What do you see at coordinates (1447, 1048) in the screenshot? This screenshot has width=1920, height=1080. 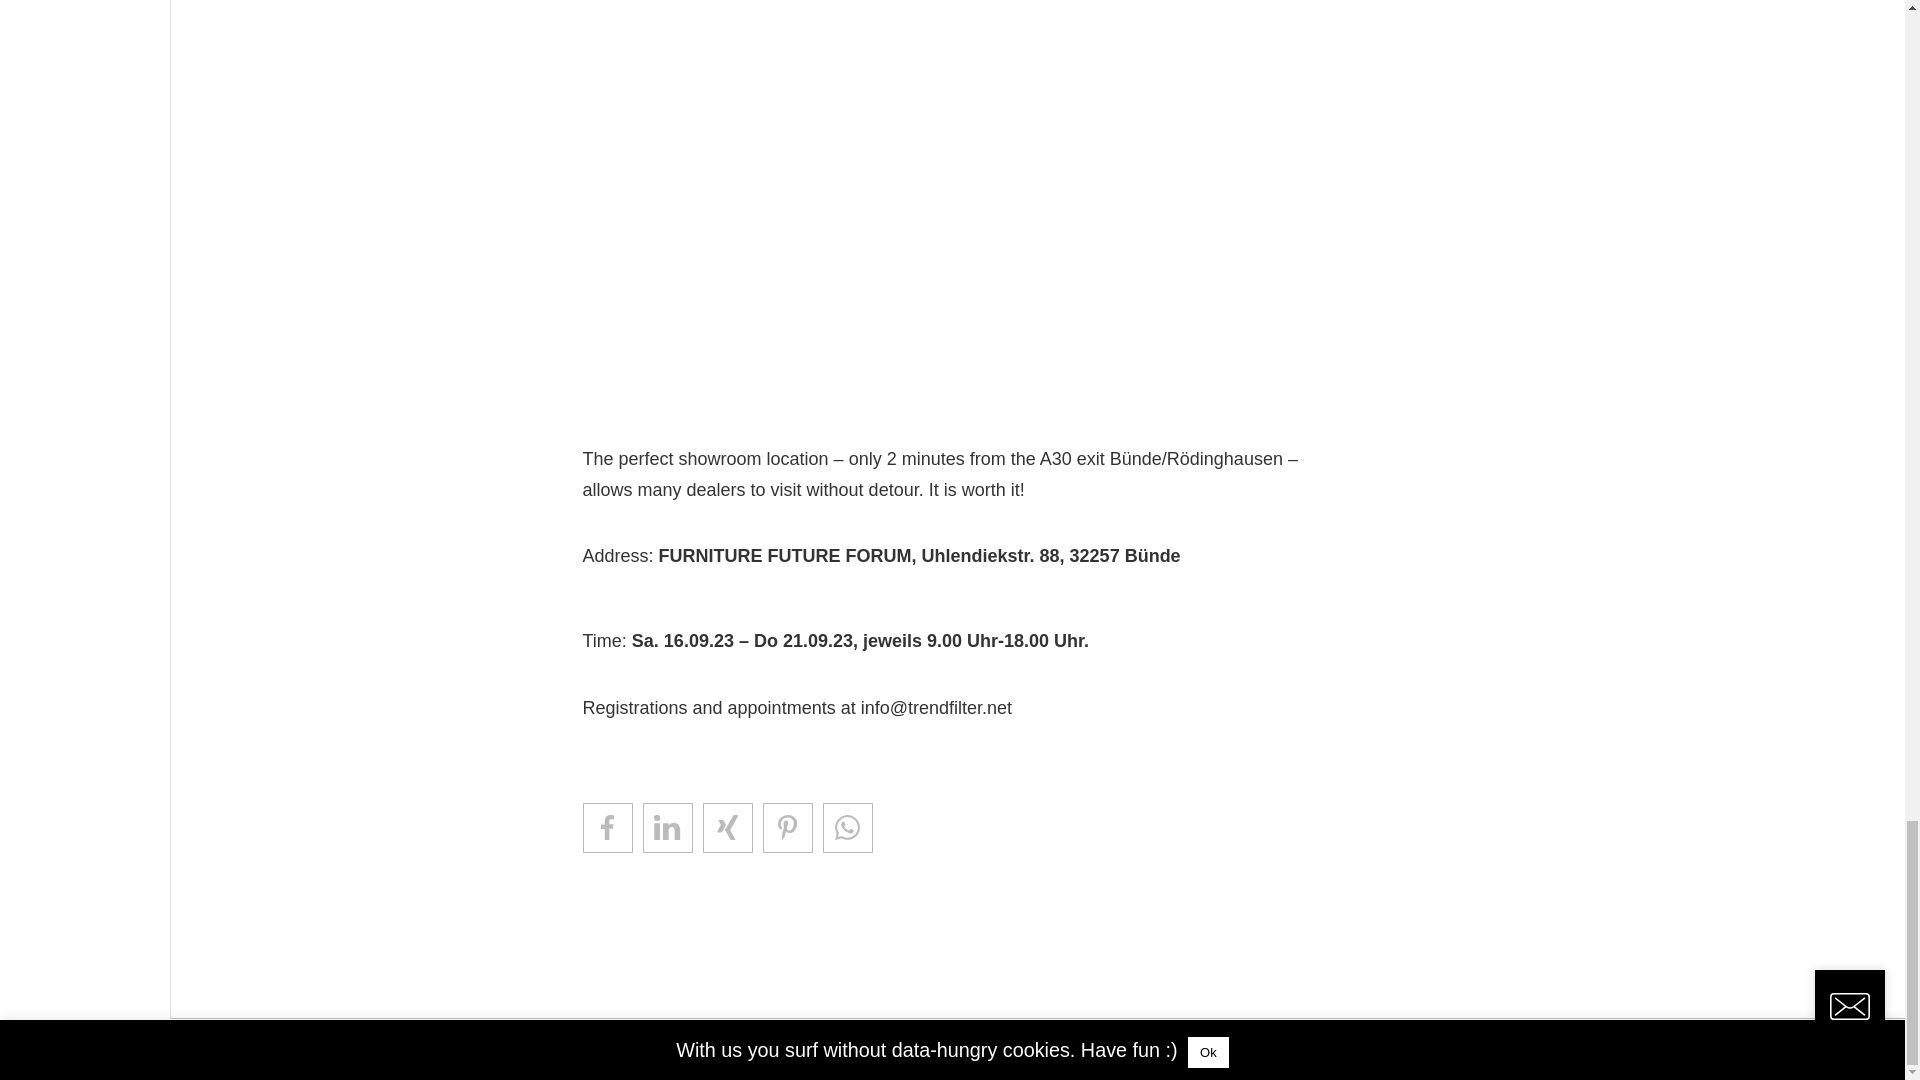 I see `imprint` at bounding box center [1447, 1048].